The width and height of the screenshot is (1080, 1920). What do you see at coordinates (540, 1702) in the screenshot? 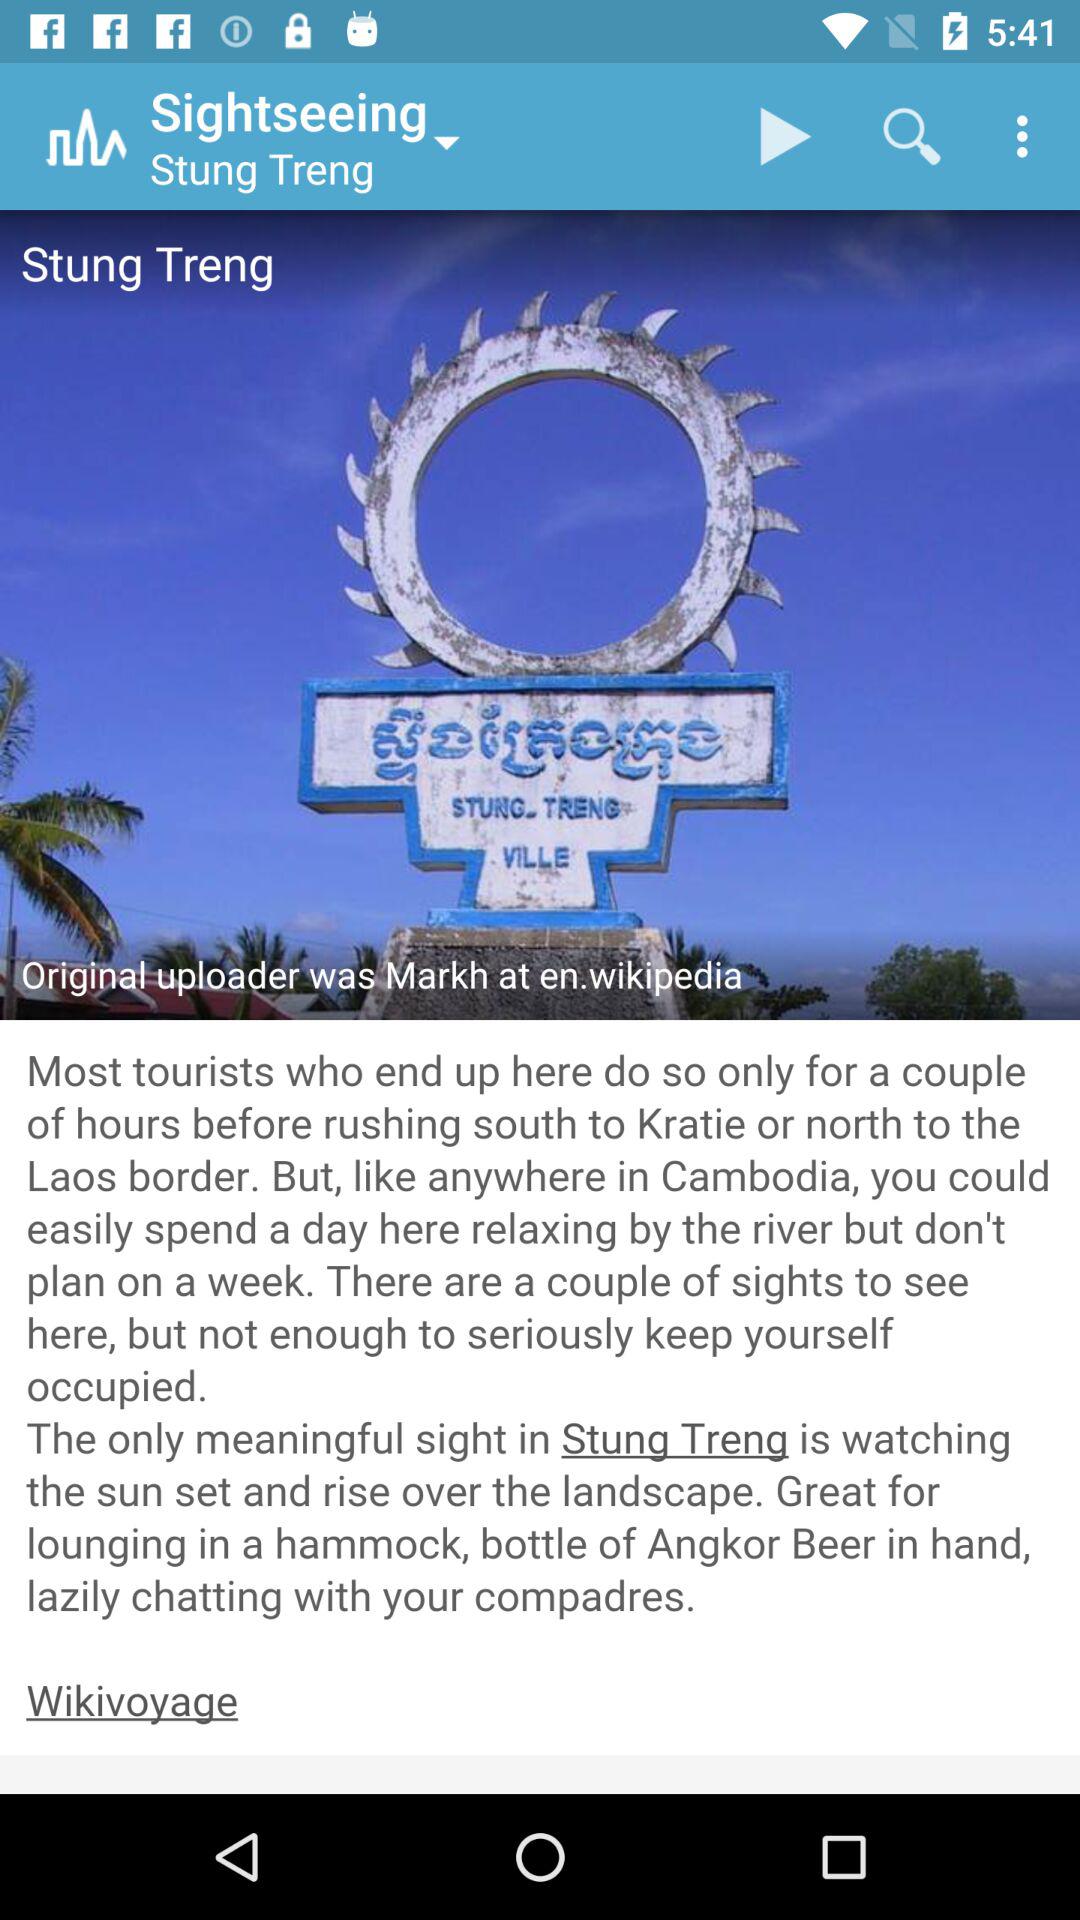
I see `link to wikivoyage` at bounding box center [540, 1702].